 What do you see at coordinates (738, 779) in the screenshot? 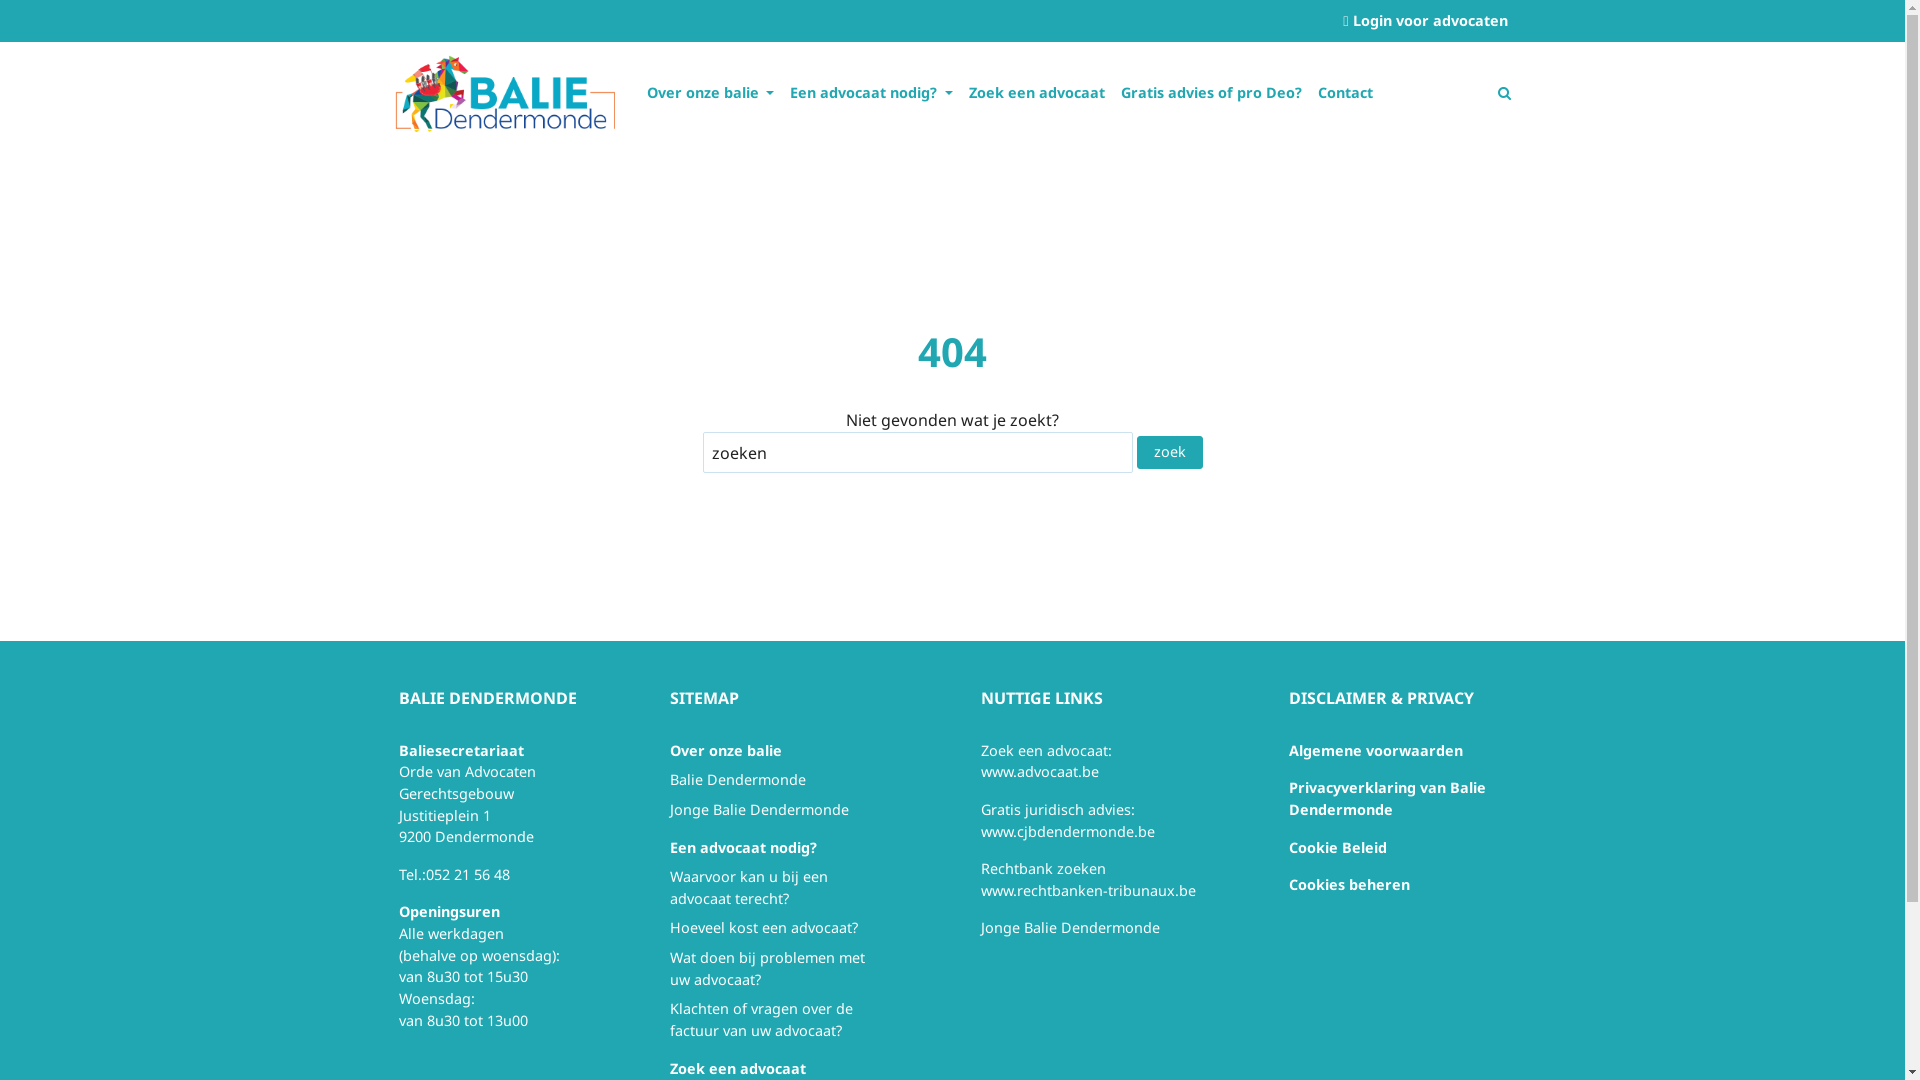
I see `Balie Dendermonde` at bounding box center [738, 779].